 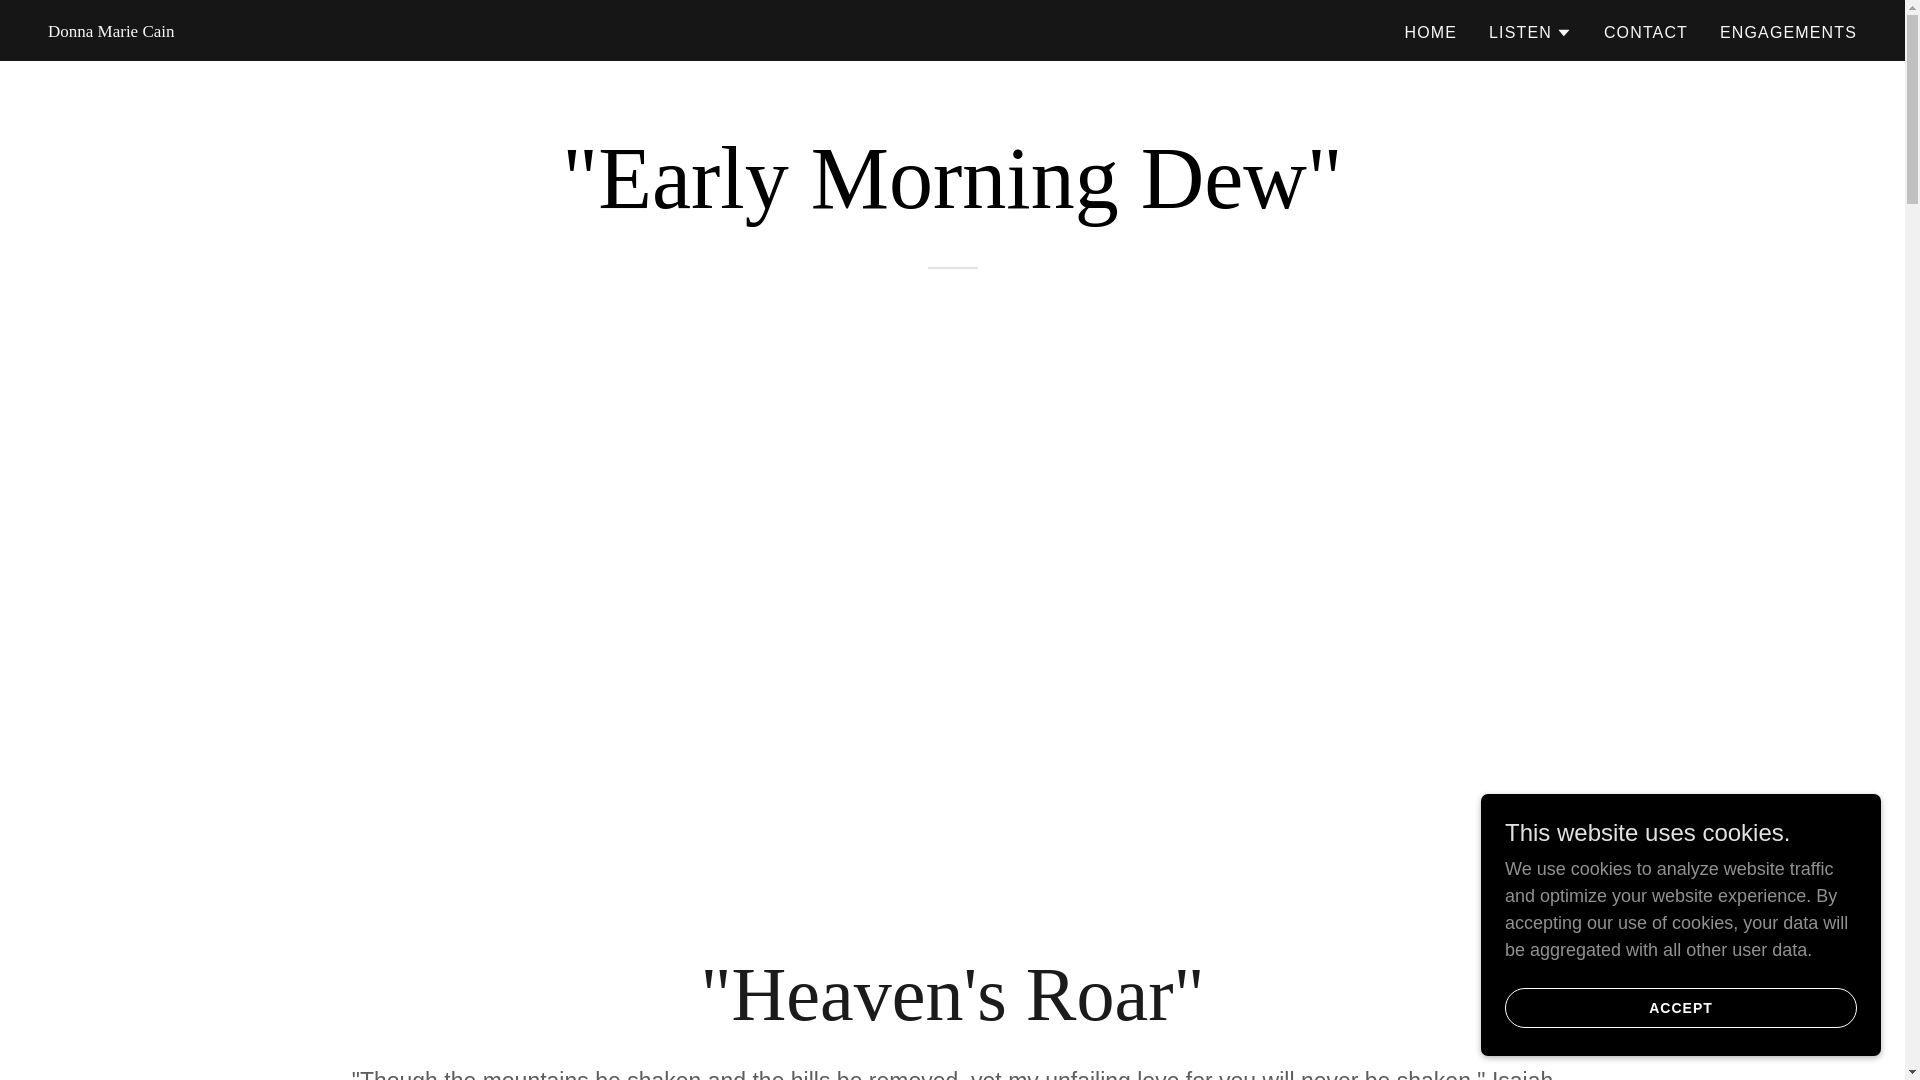 I want to click on ACCEPT, so click(x=1680, y=1008).